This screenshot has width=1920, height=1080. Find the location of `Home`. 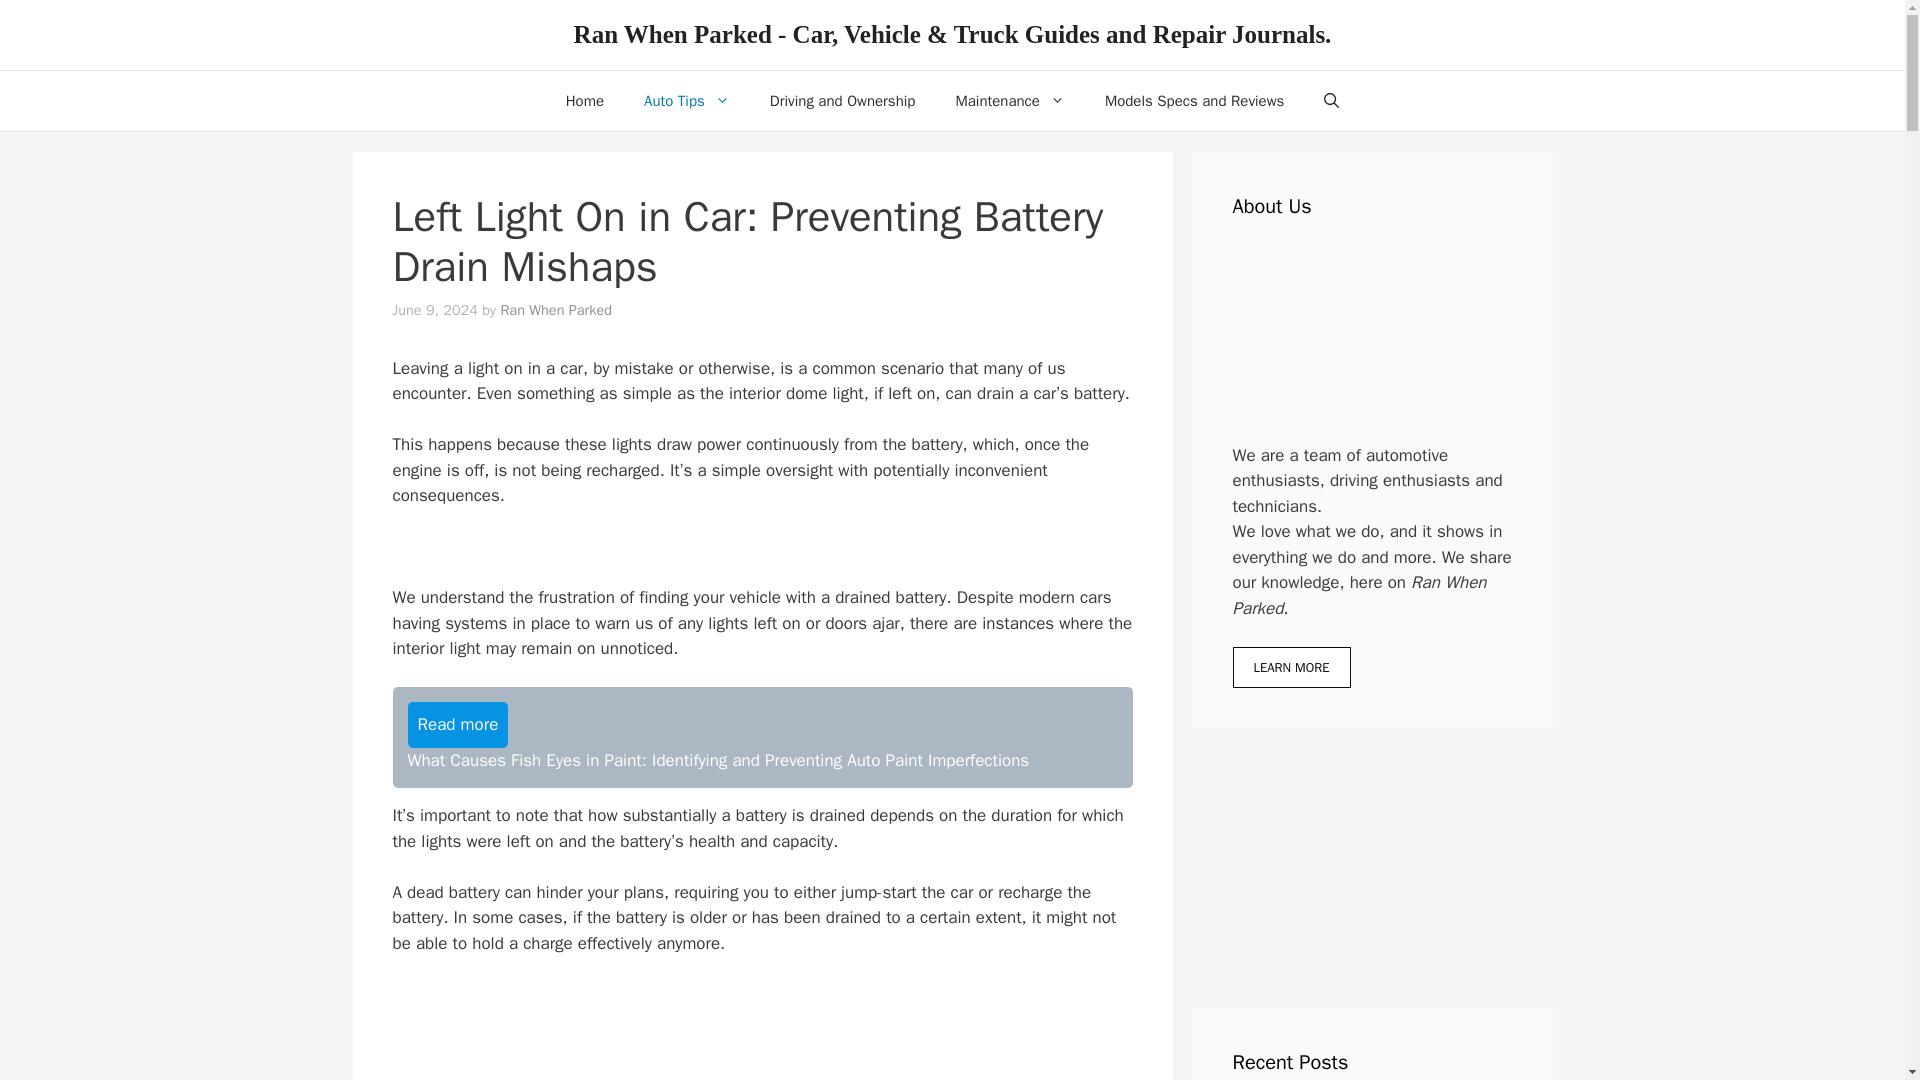

Home is located at coordinates (584, 100).